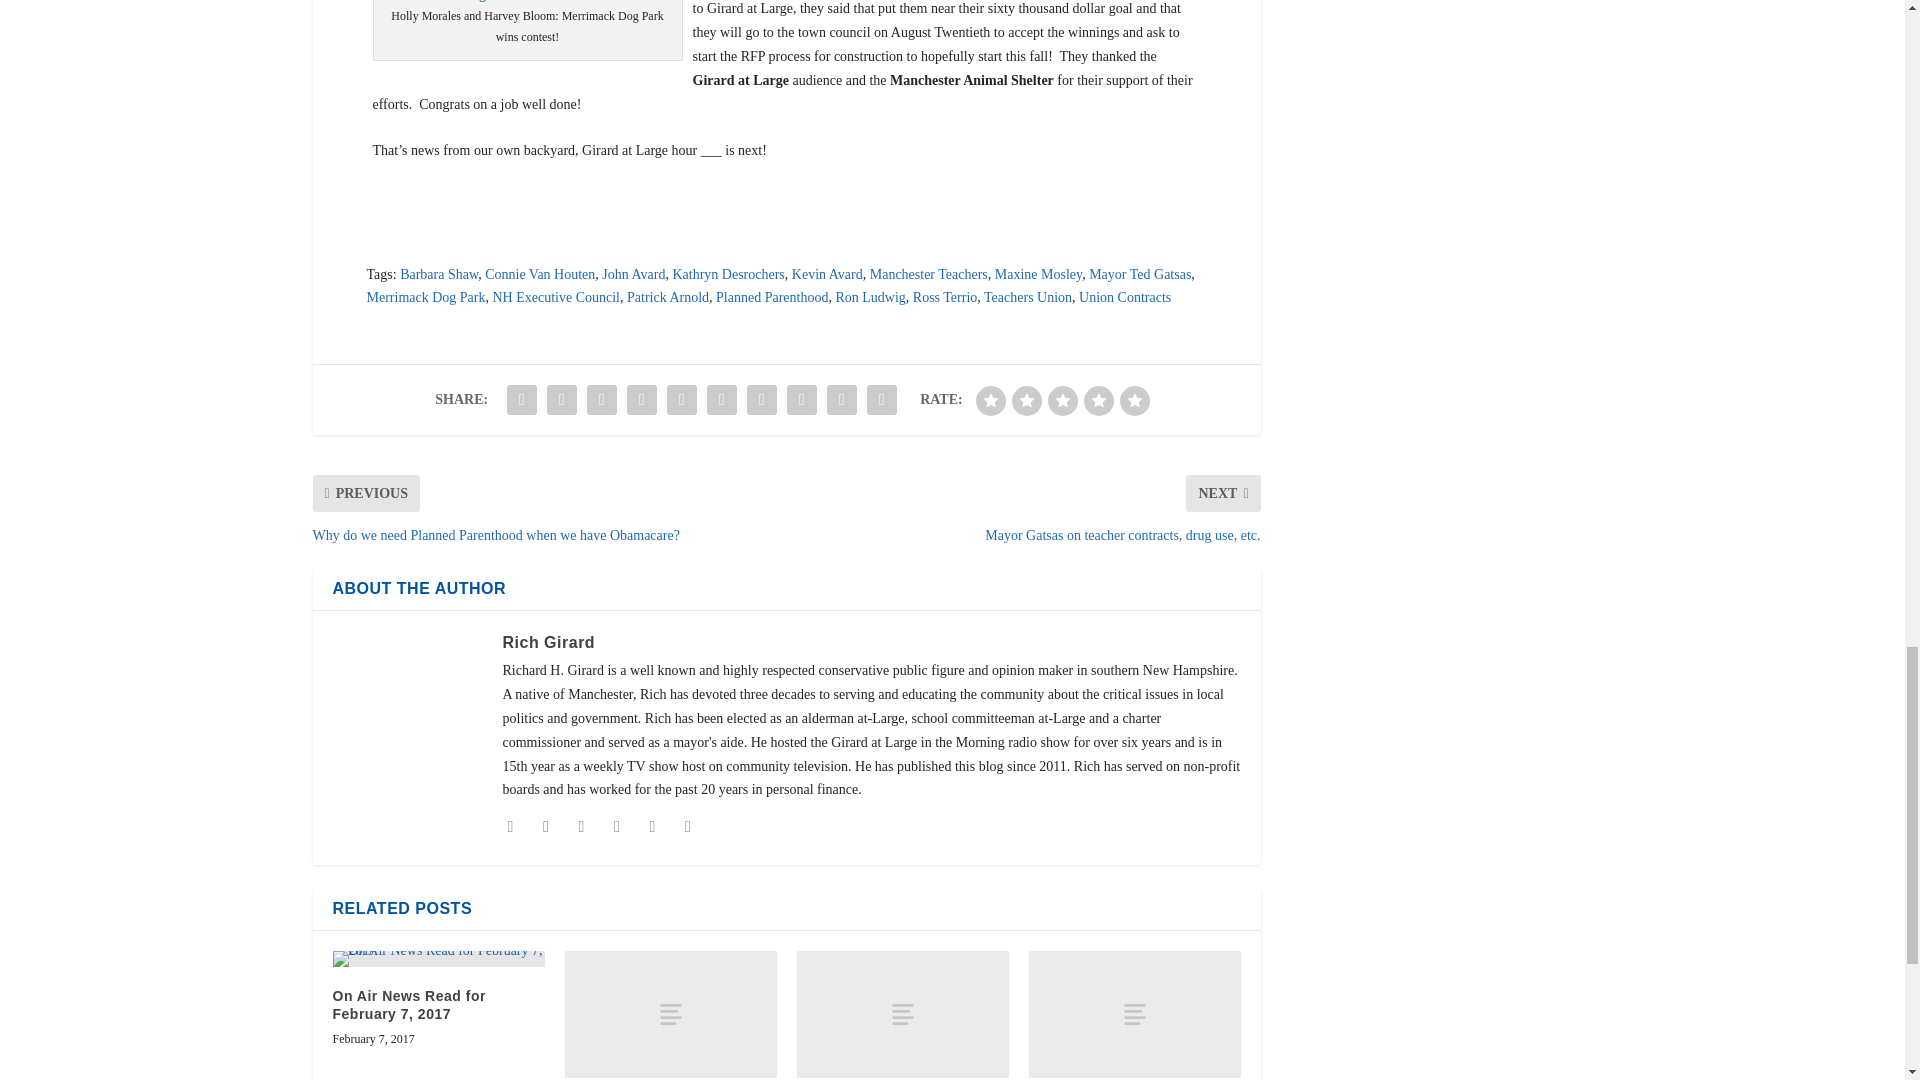  I want to click on Share "On Air News Read for August 5, 2015" via Email, so click(842, 400).